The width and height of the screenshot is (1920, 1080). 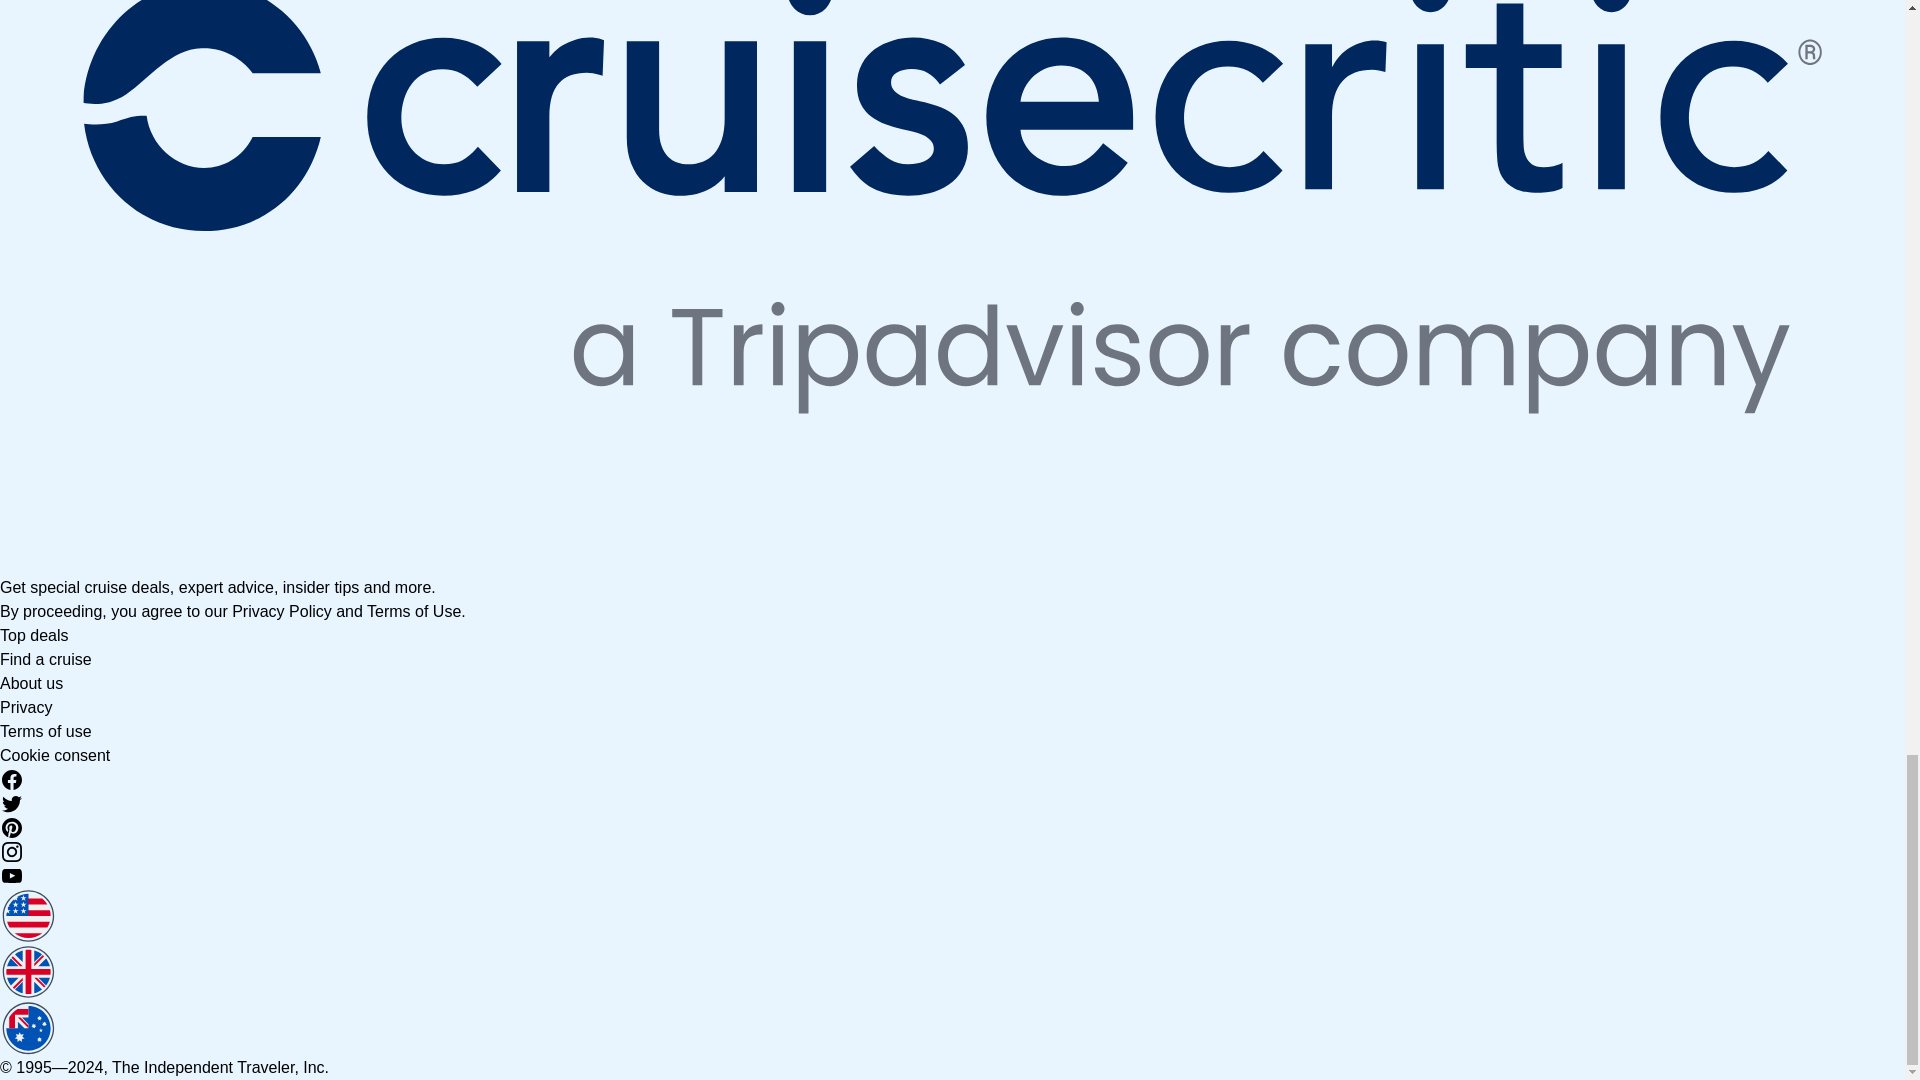 I want to click on Terms of use, so click(x=46, y=730).